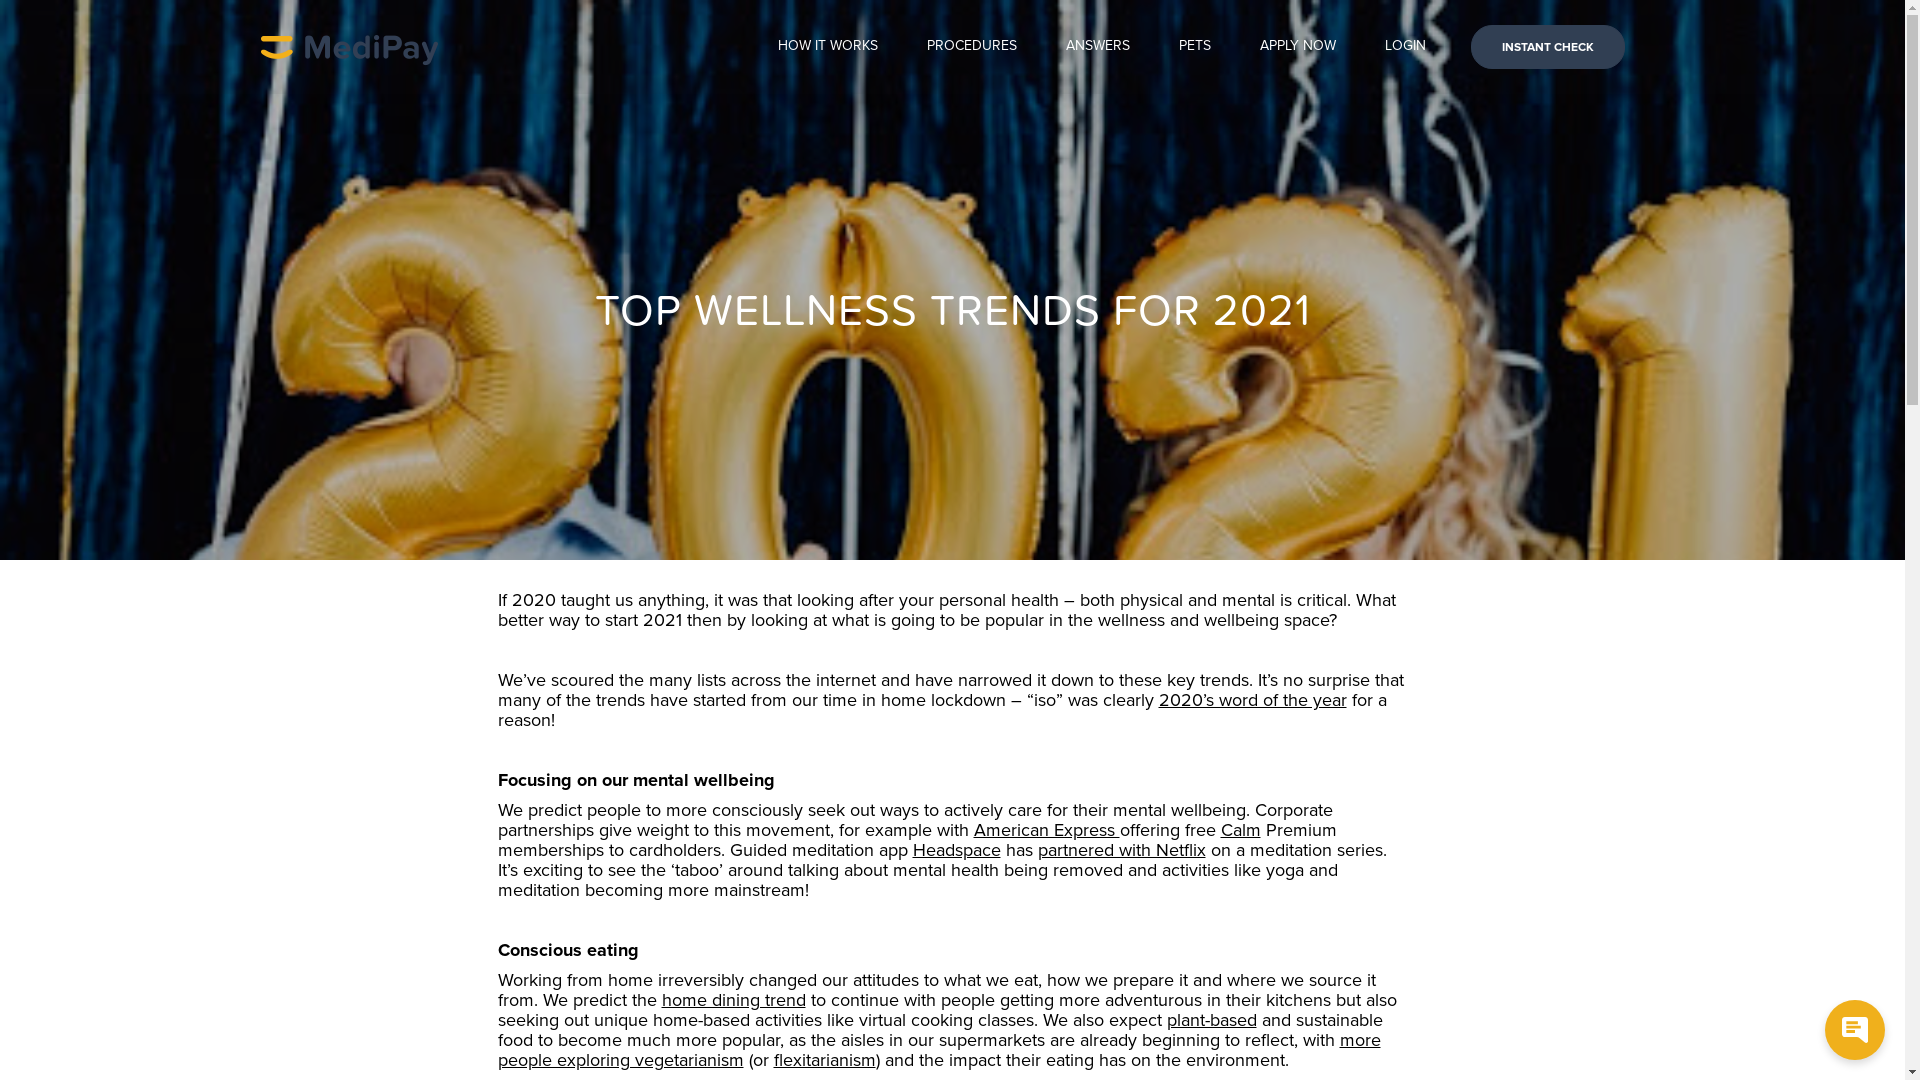 Image resolution: width=1920 pixels, height=1080 pixels. I want to click on ANSWERS, so click(1098, 46).